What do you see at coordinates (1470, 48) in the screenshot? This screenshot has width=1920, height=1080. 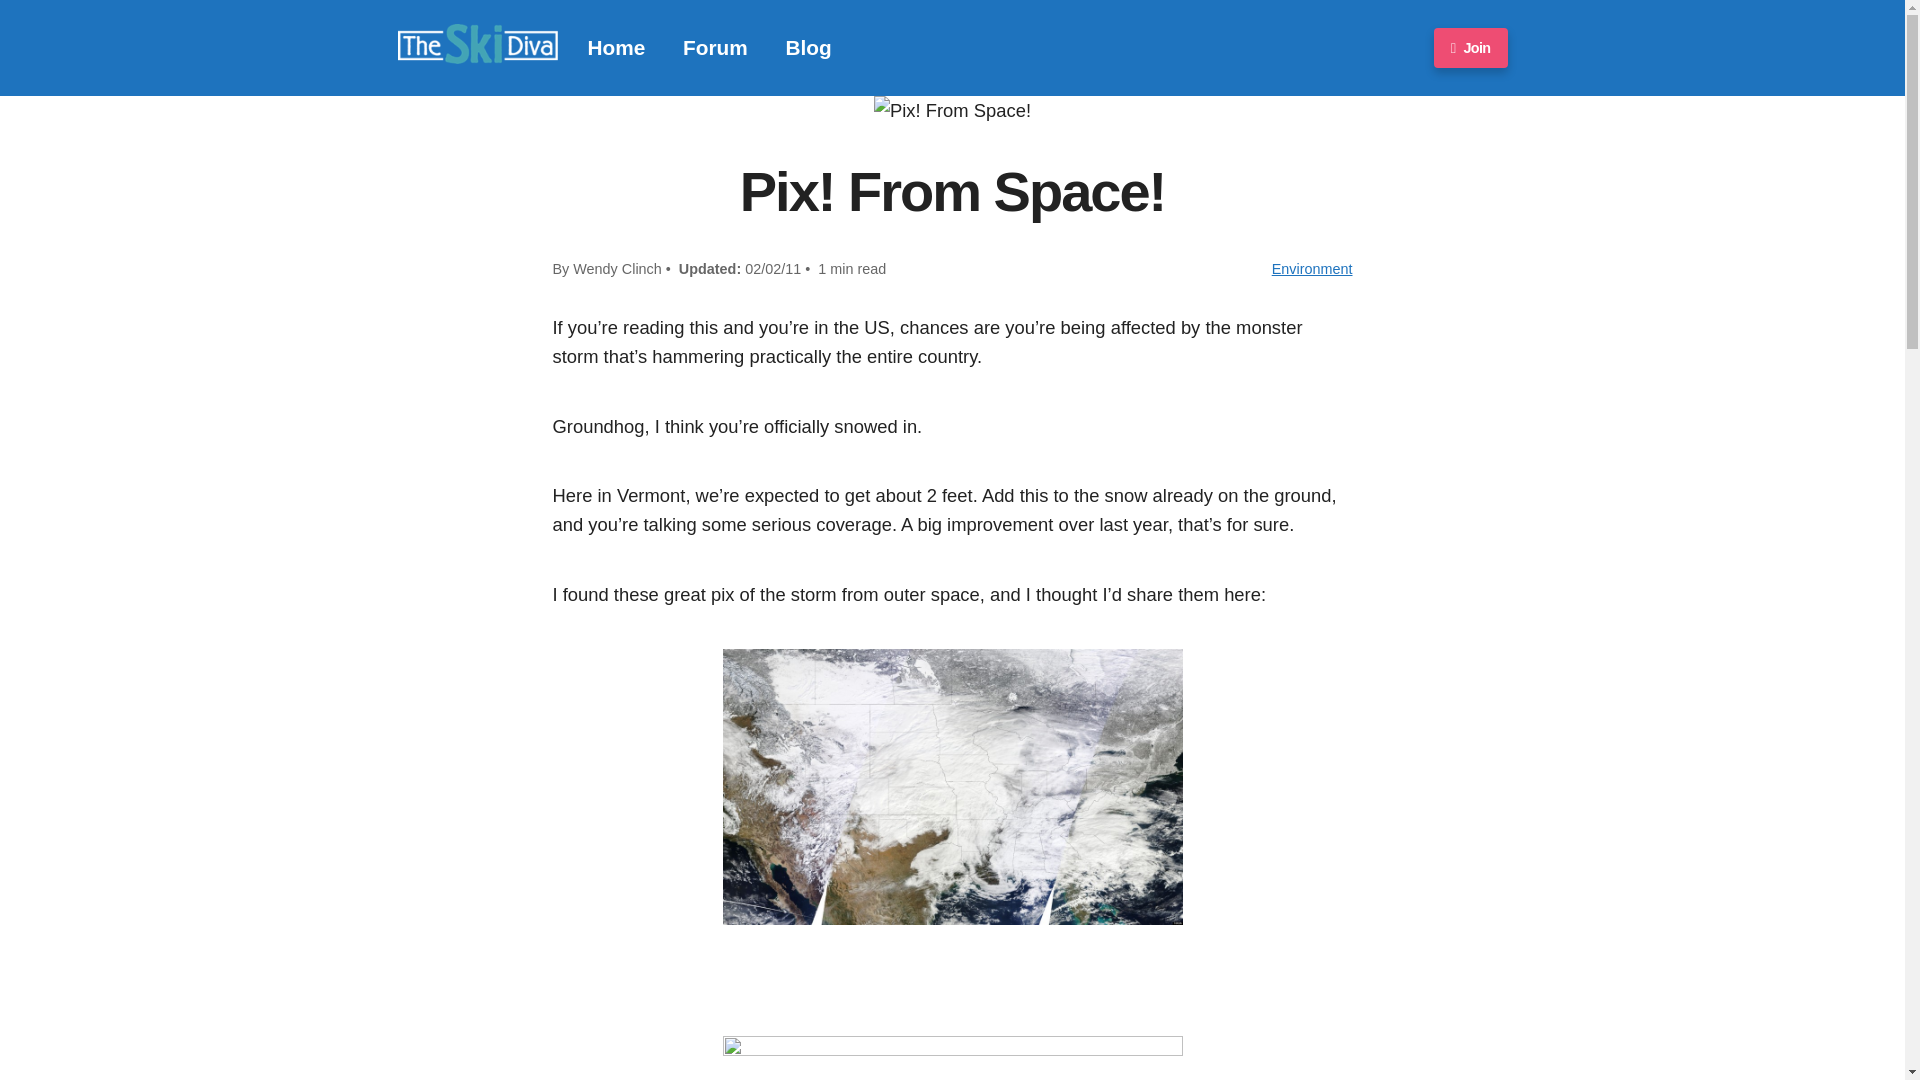 I see `Join` at bounding box center [1470, 48].